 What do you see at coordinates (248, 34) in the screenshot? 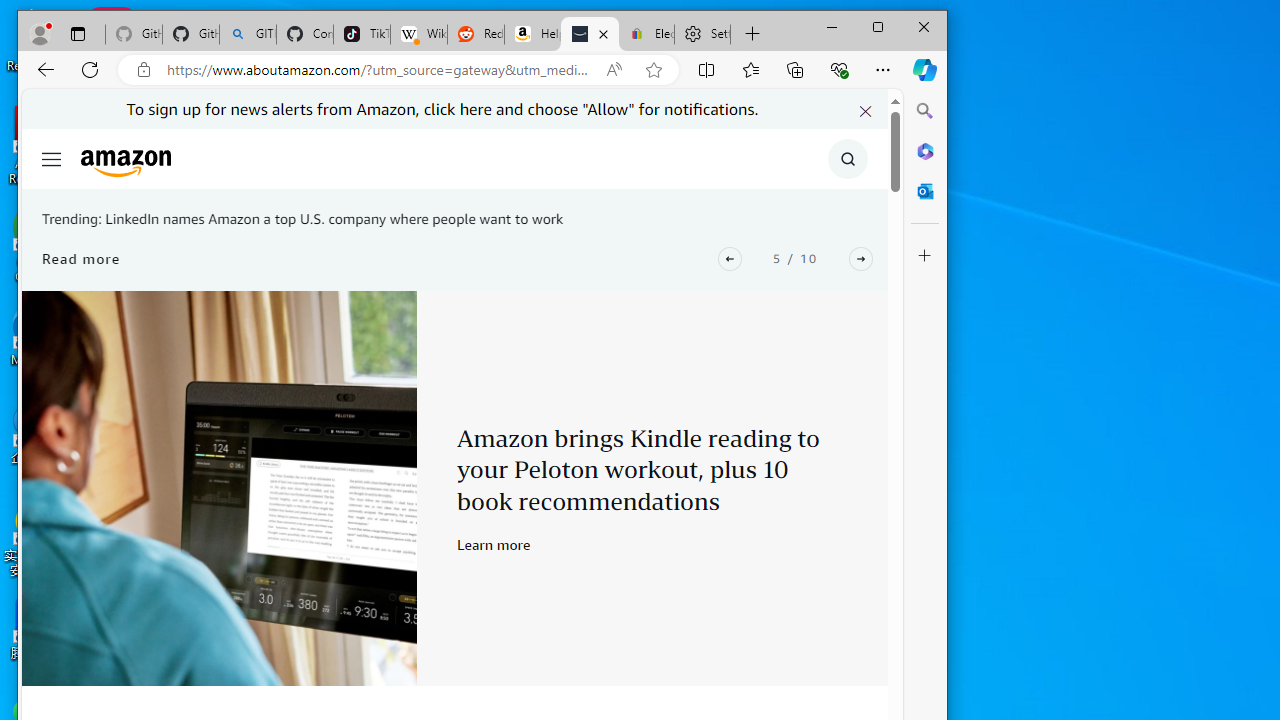
I see `GITHUB - Search` at bounding box center [248, 34].